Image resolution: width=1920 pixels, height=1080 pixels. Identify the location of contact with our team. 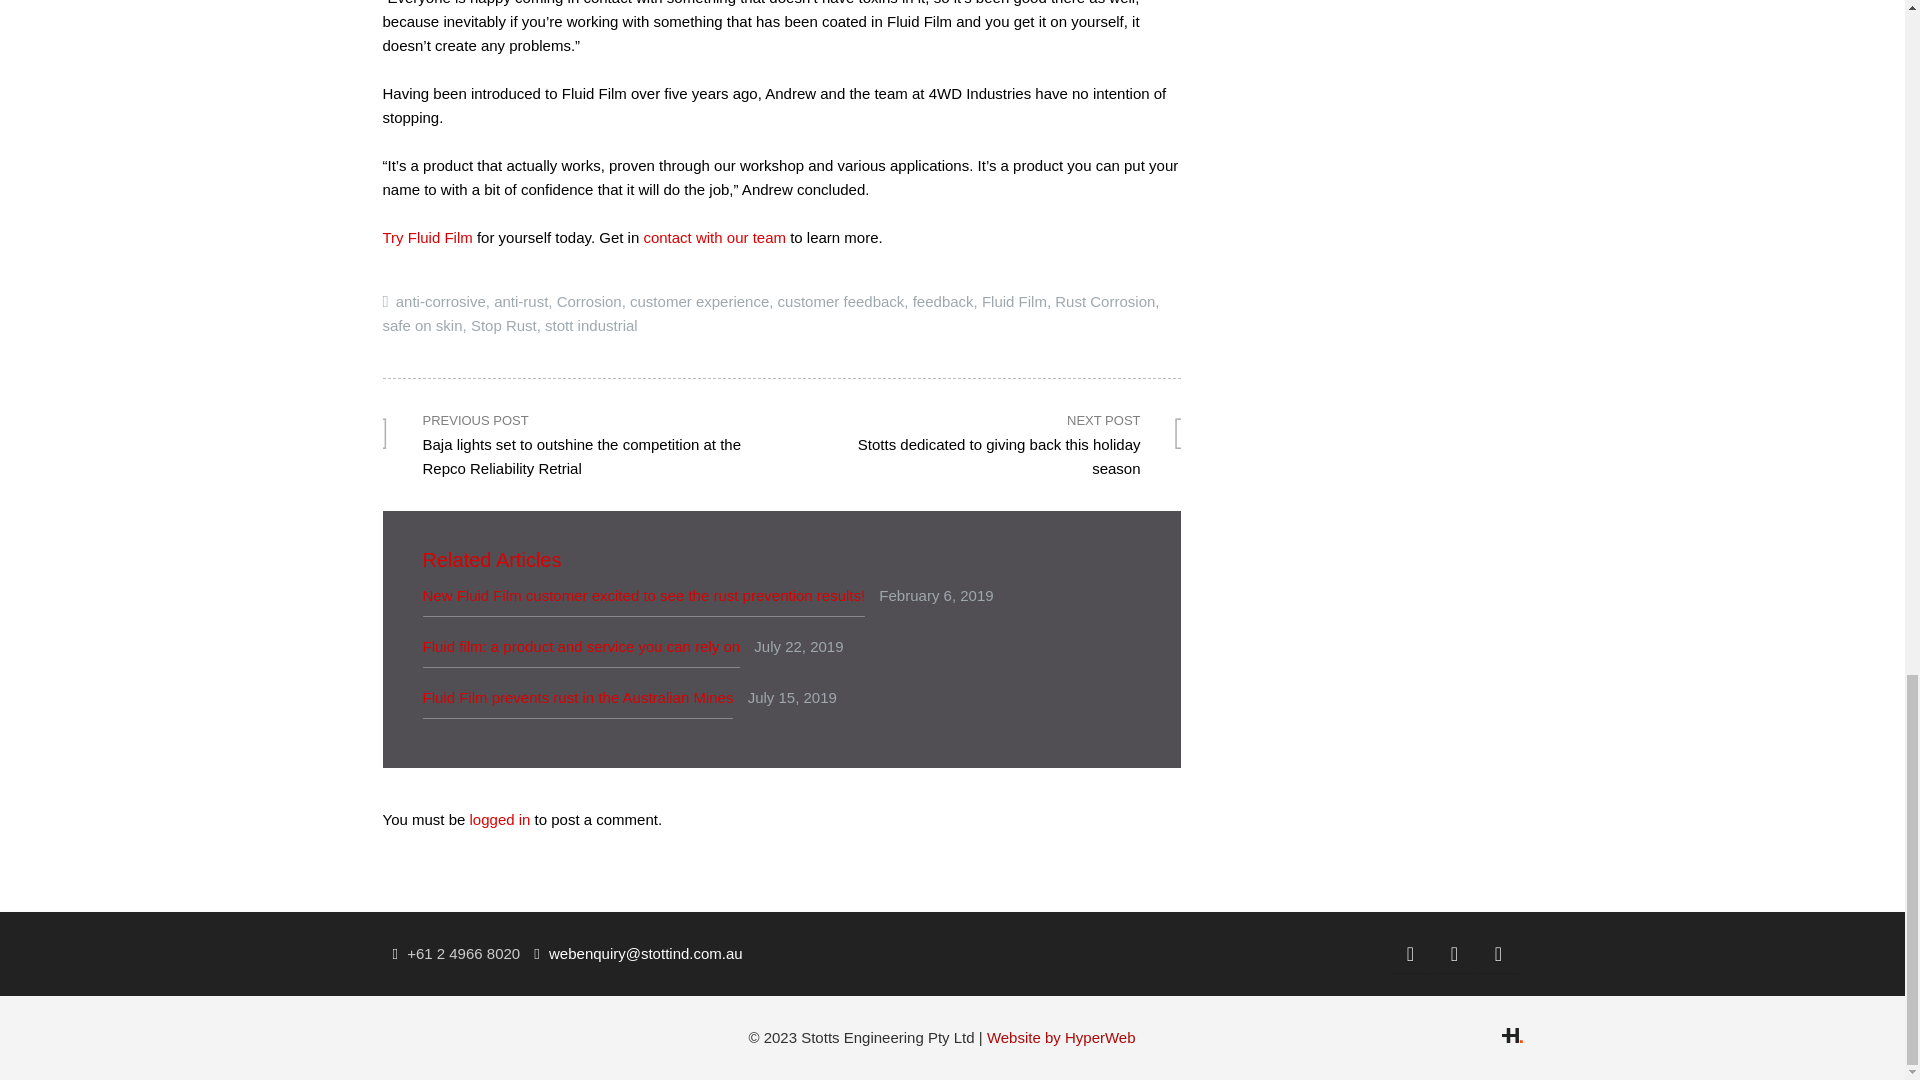
(714, 237).